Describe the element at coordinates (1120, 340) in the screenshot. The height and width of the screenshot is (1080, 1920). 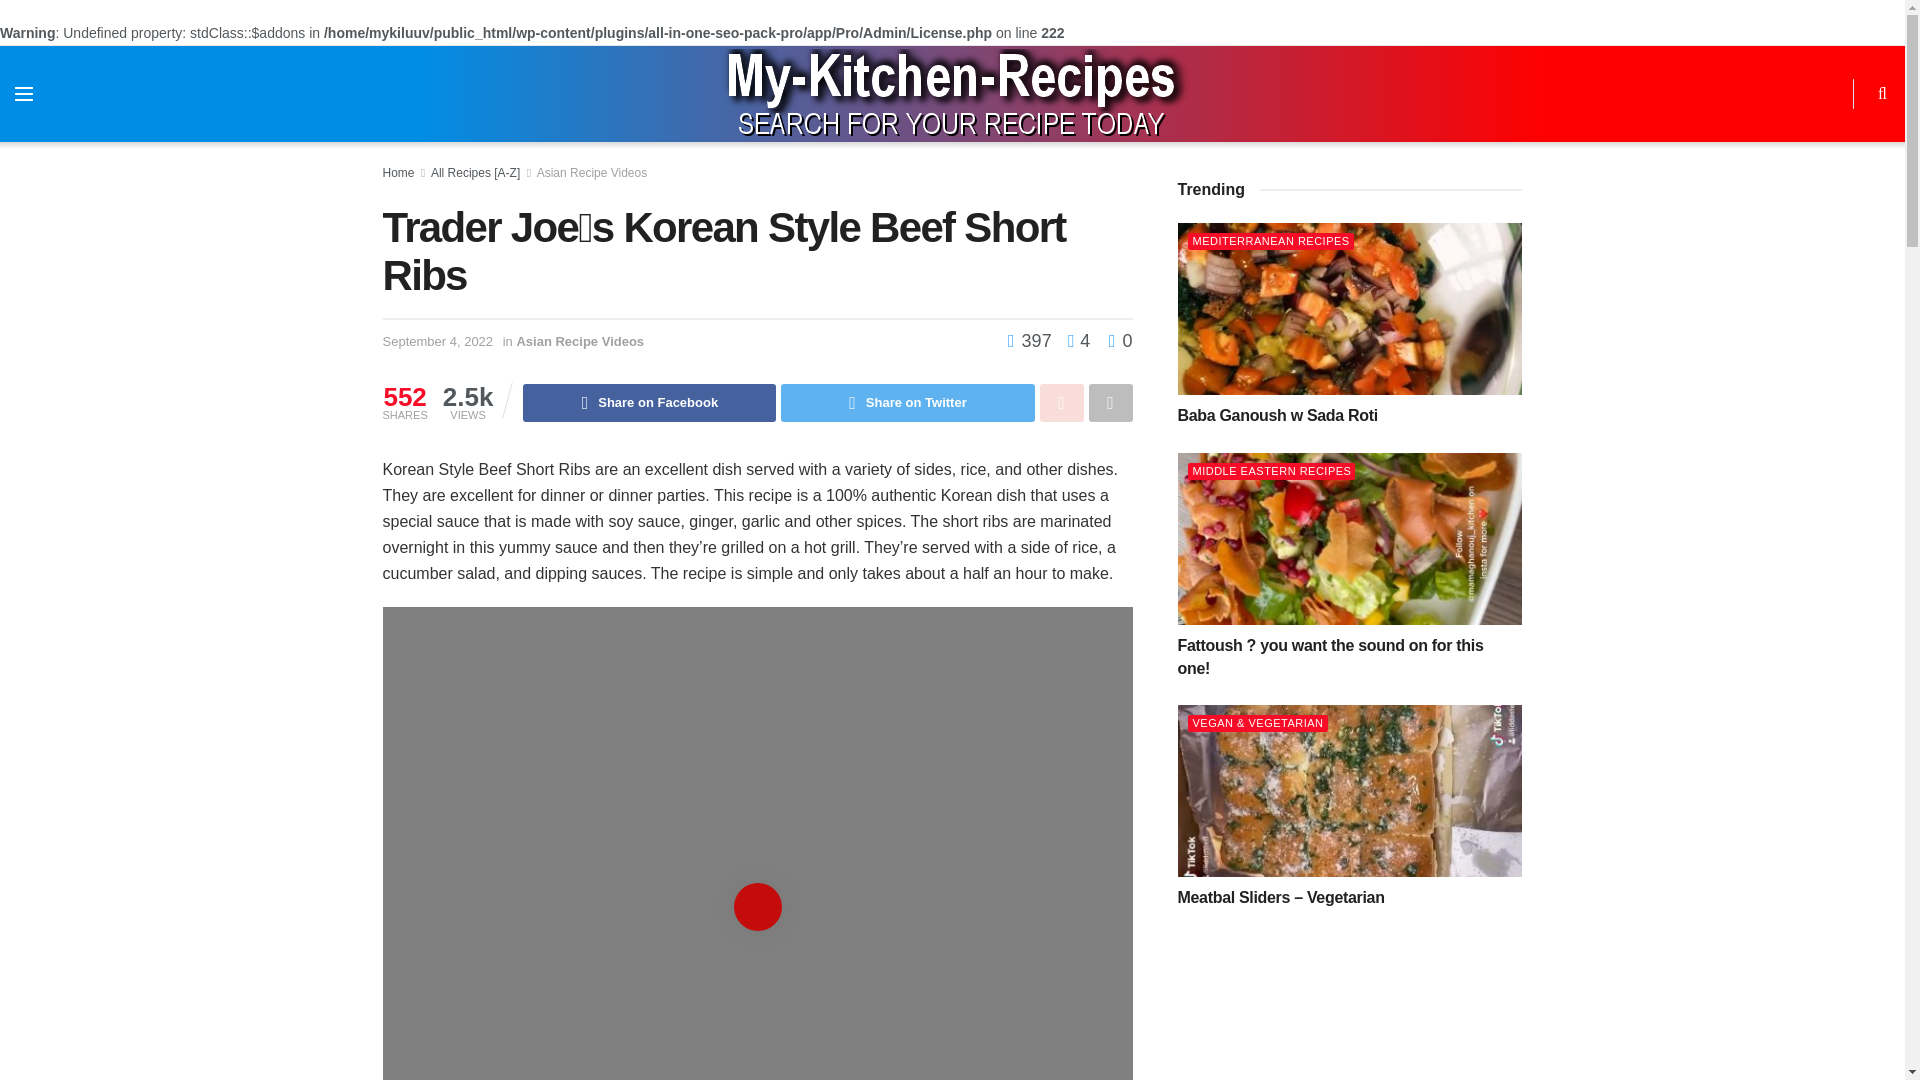
I see `0` at that location.